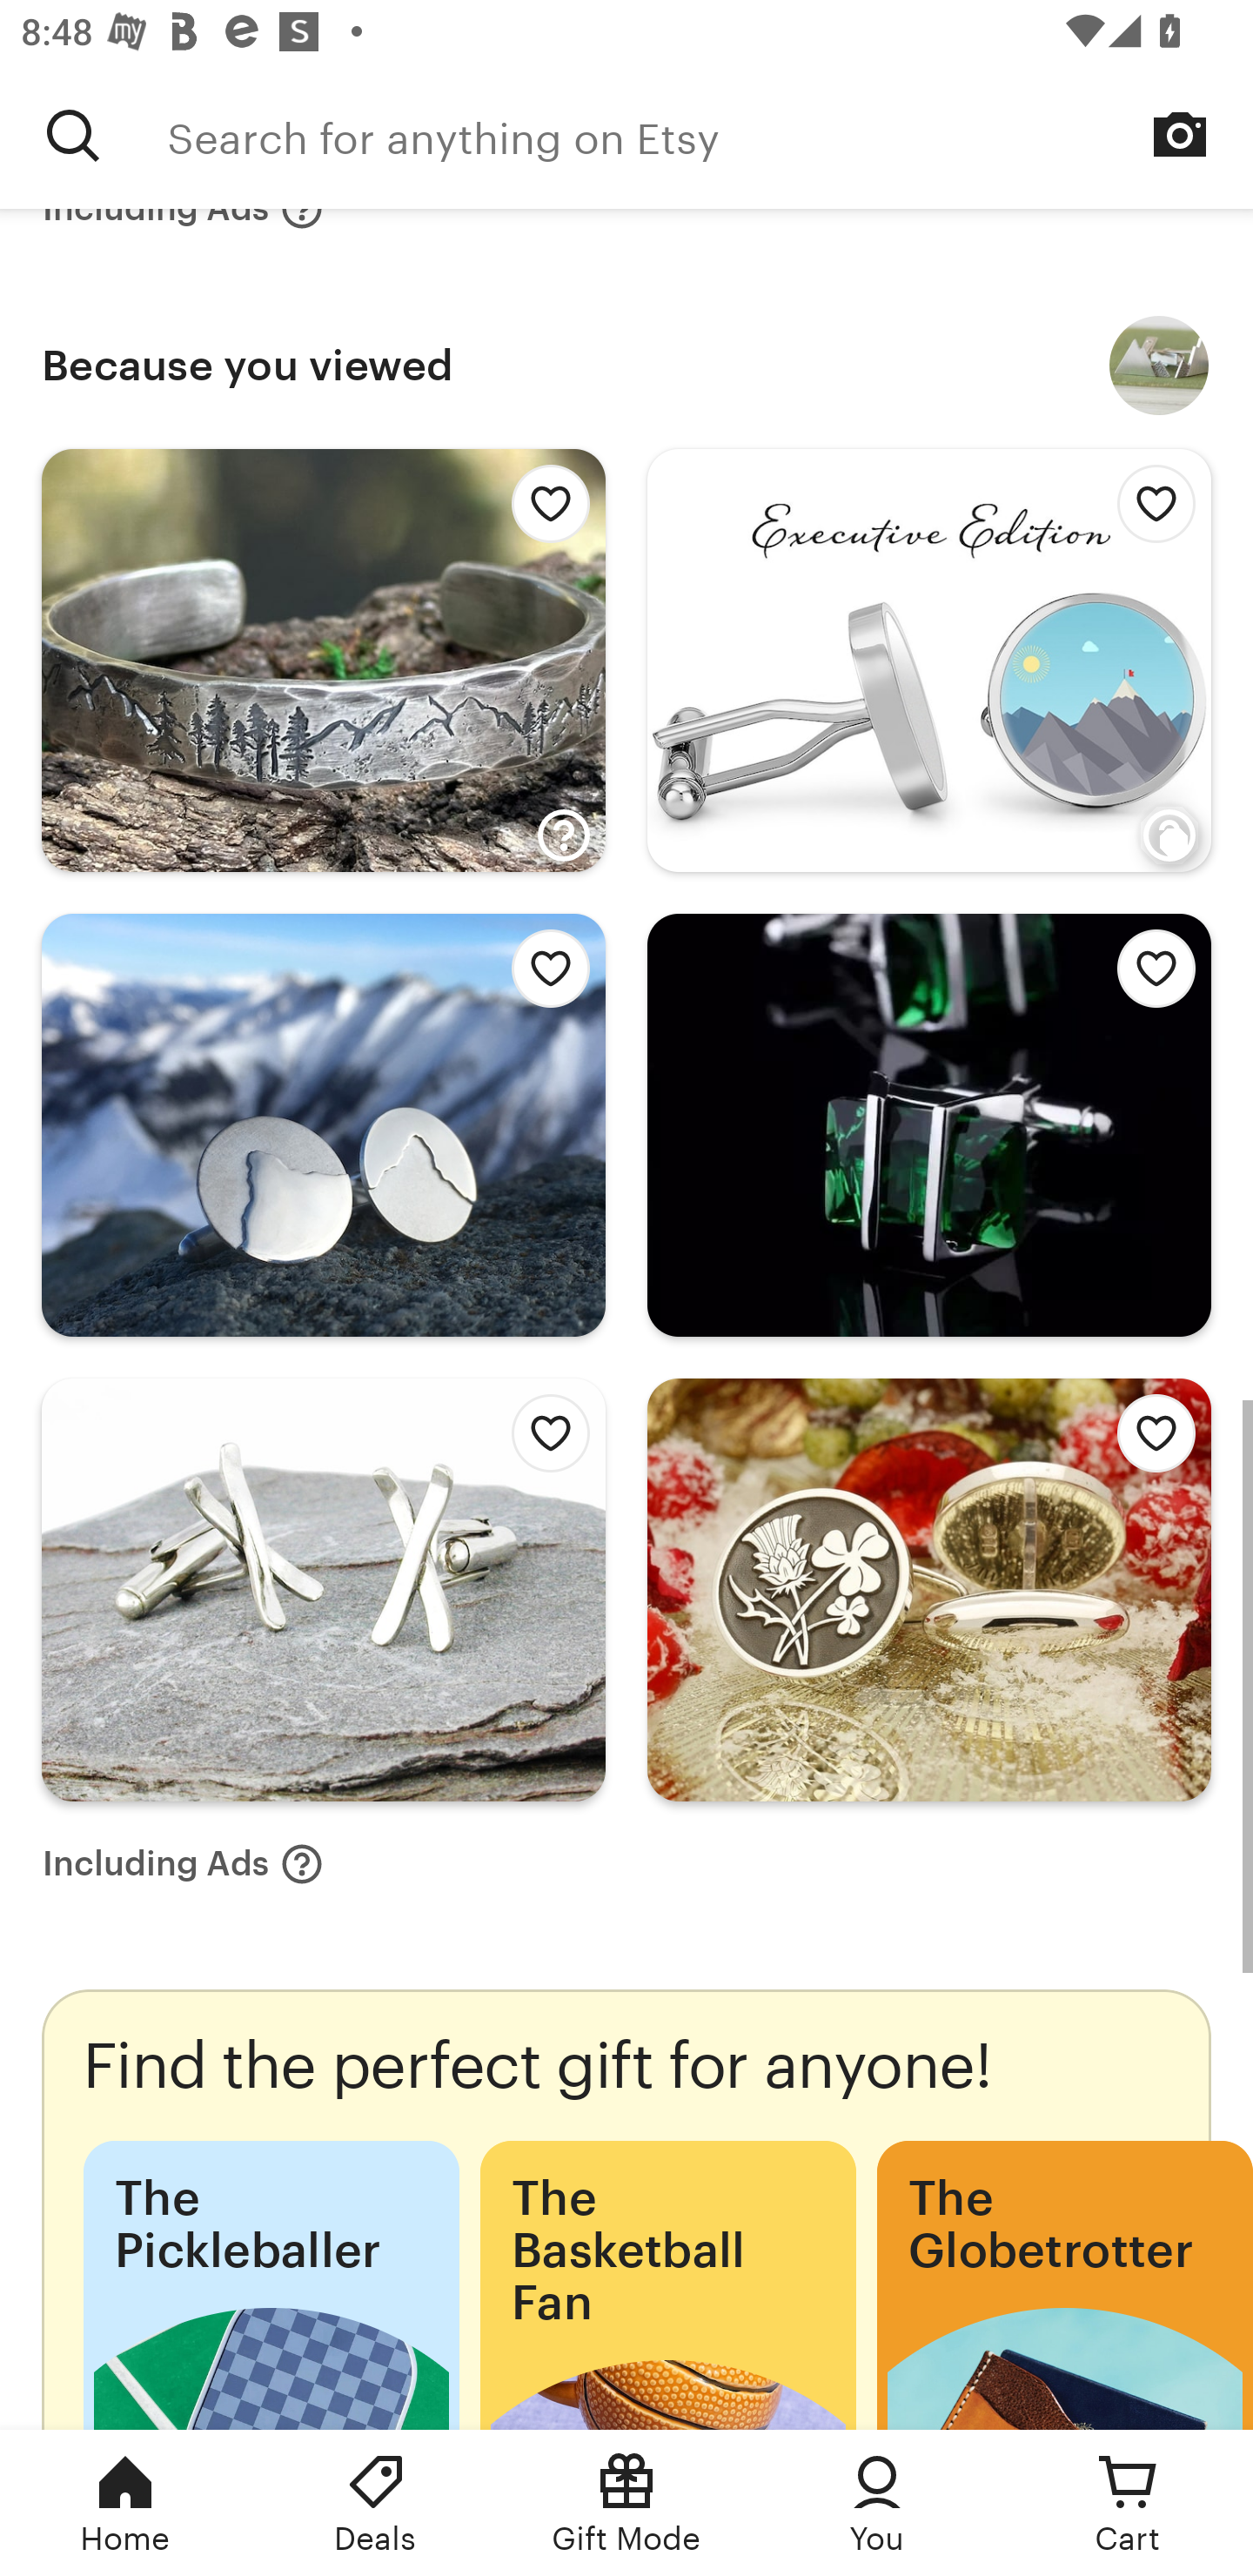  What do you see at coordinates (271, 2284) in the screenshot?
I see `The Pickleballer` at bounding box center [271, 2284].